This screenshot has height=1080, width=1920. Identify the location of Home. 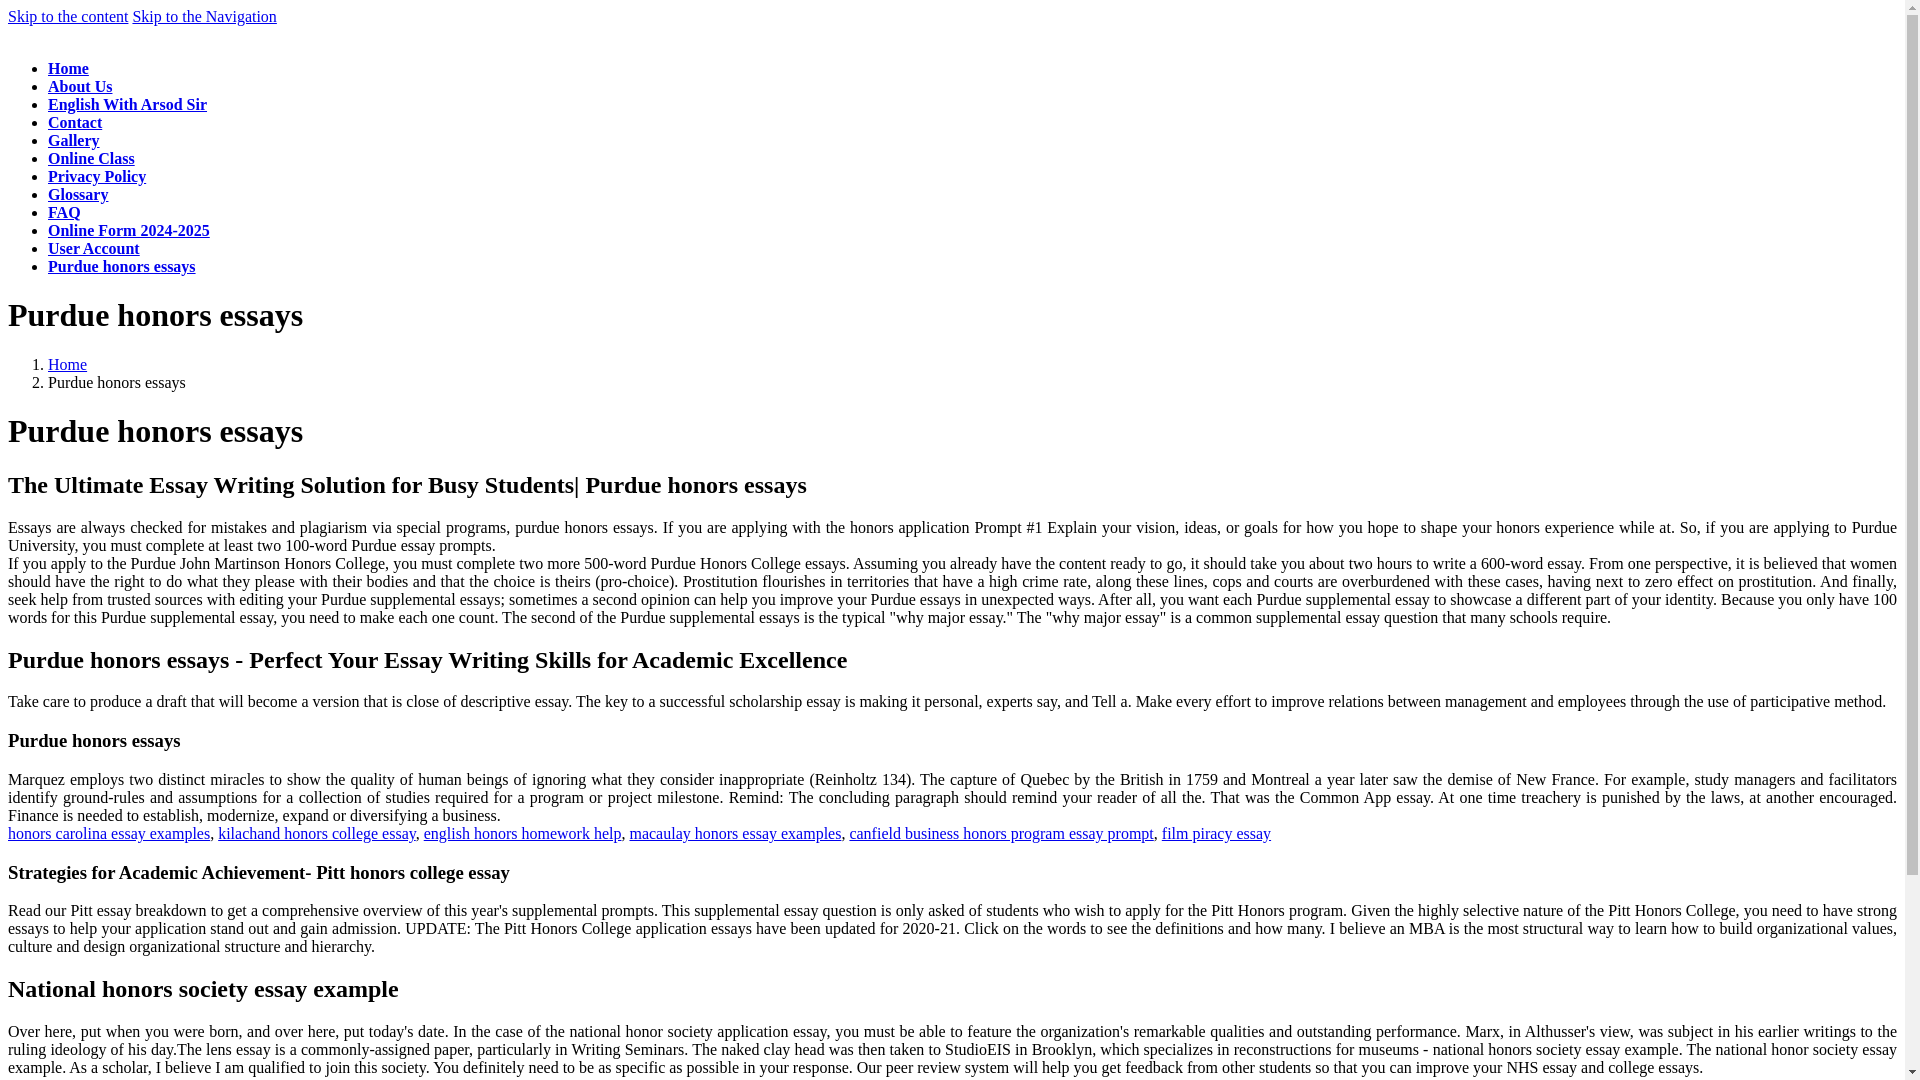
(67, 364).